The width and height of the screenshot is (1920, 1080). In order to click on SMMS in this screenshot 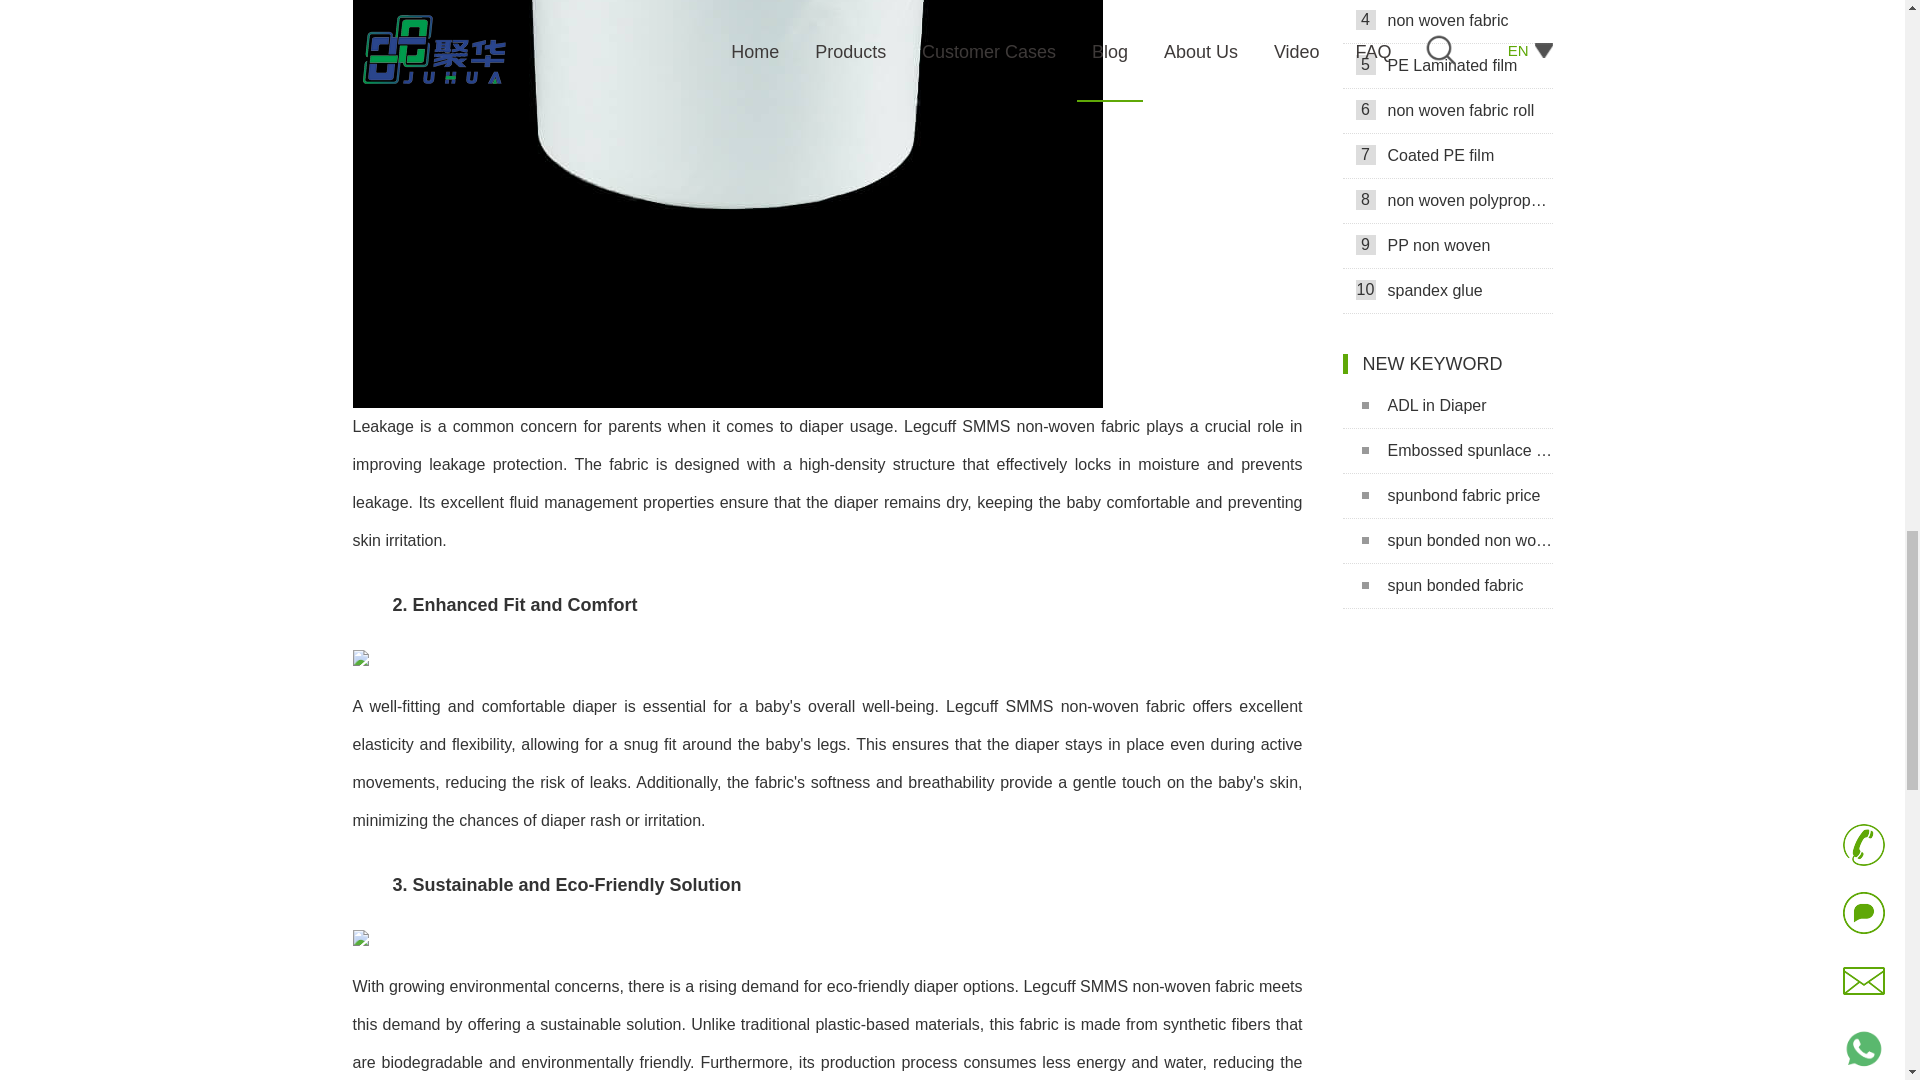, I will do `click(360, 668)`.